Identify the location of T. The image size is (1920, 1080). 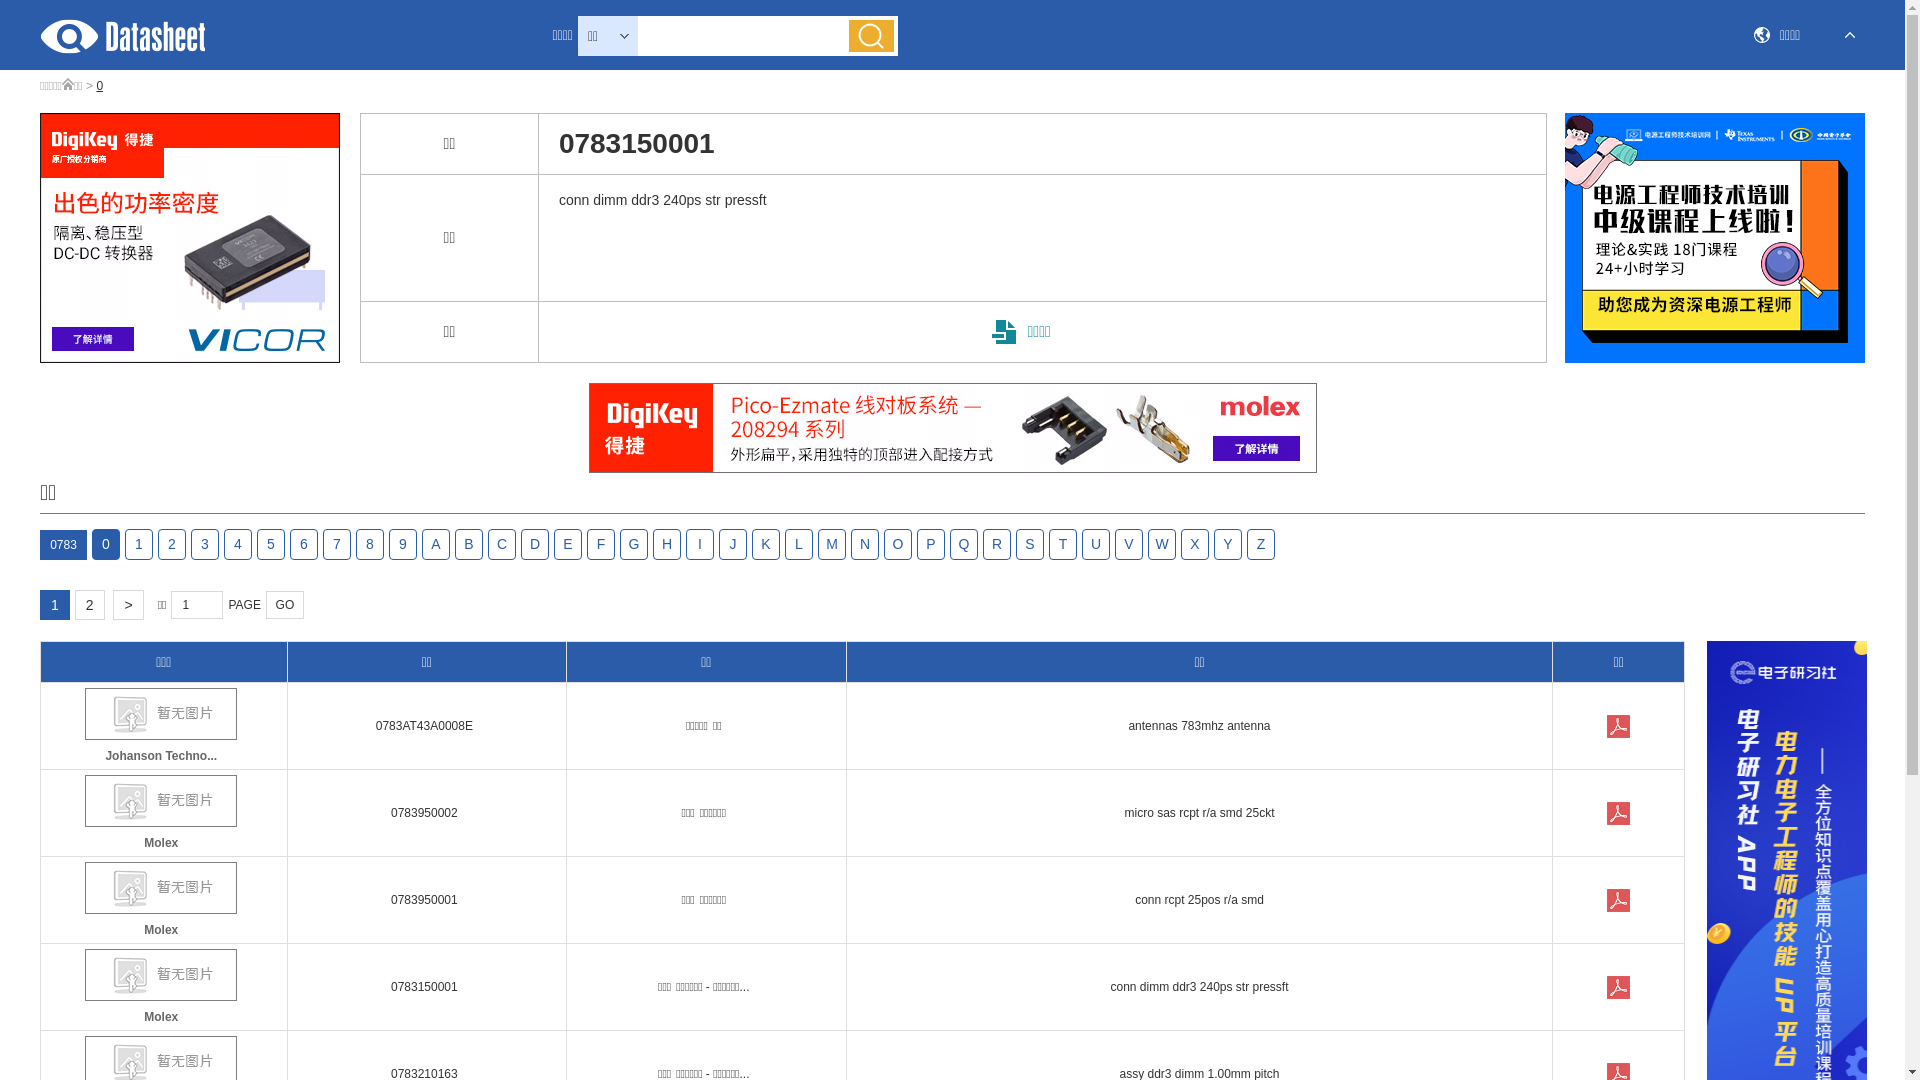
(1063, 544).